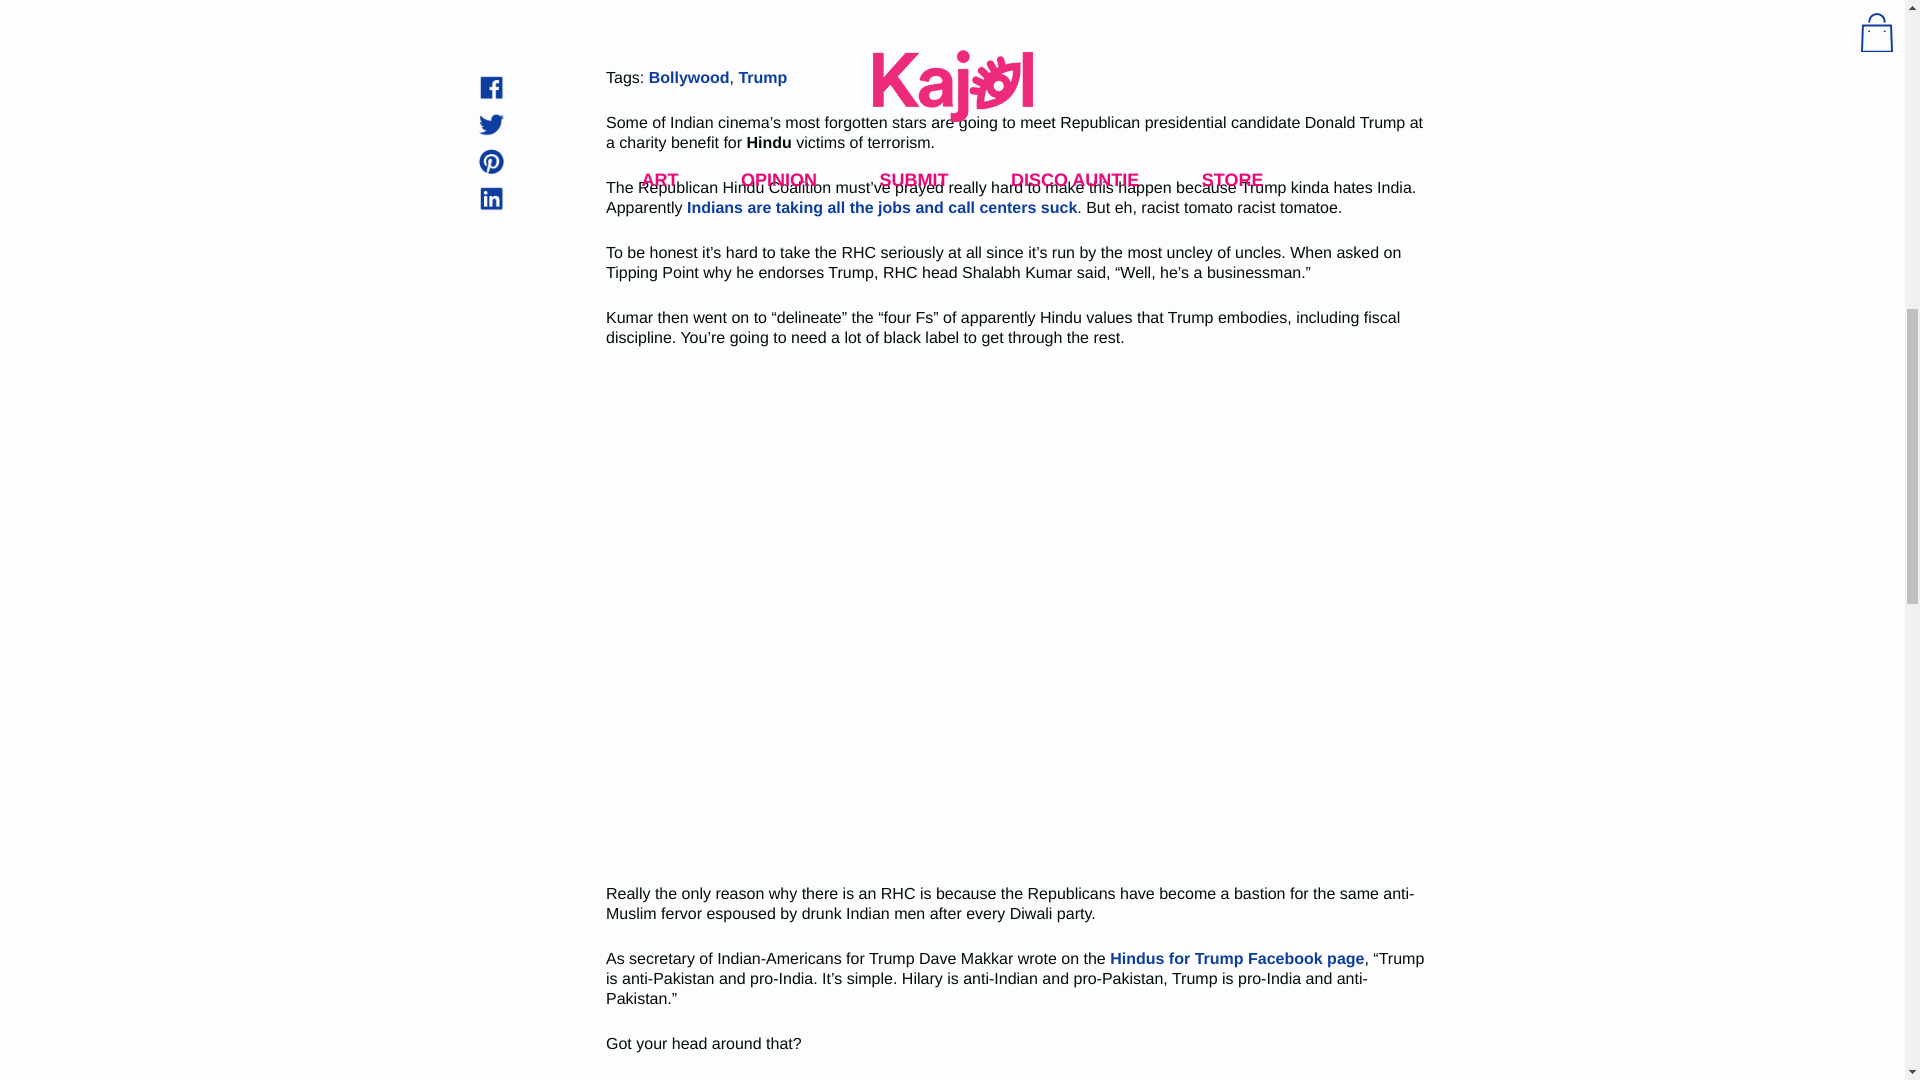 This screenshot has width=1920, height=1080. Describe the element at coordinates (490, 124) in the screenshot. I see `Share on Twitter` at that location.